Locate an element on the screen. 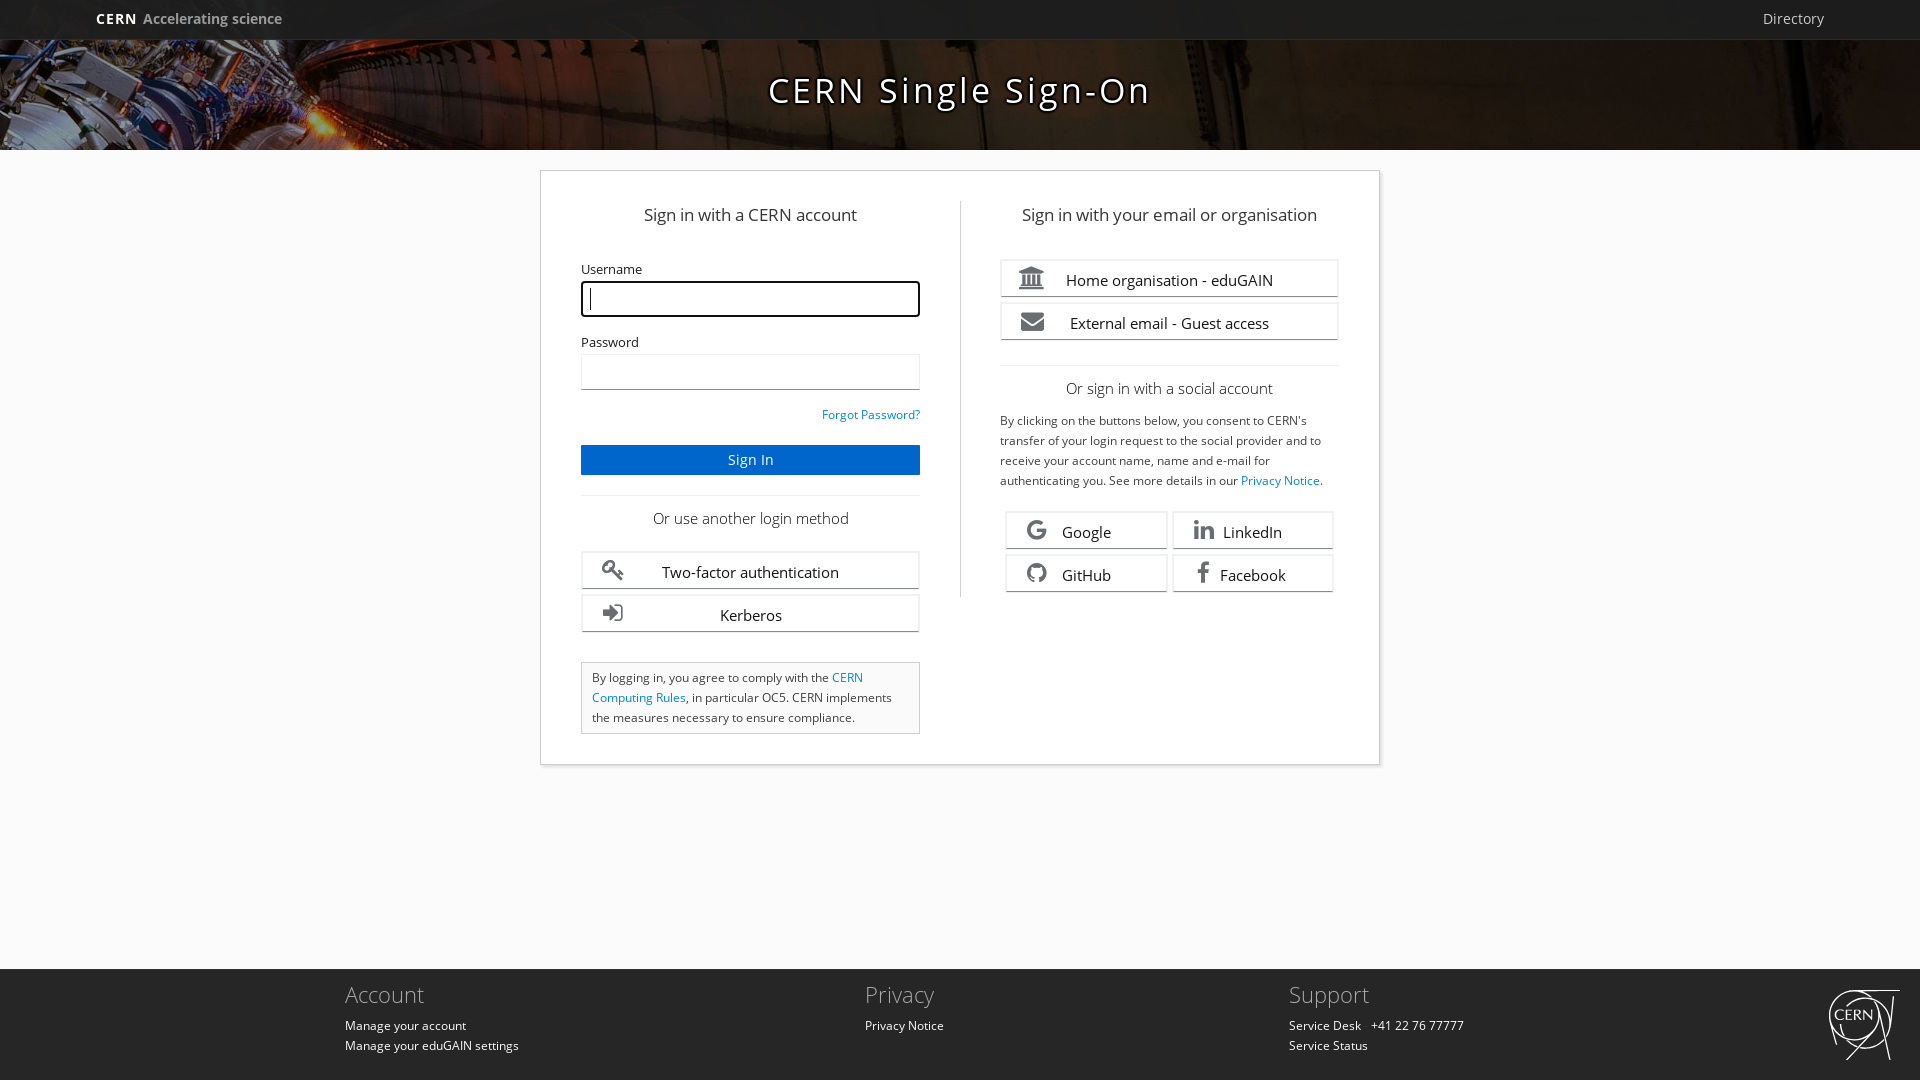 This screenshot has width=1920, height=1080. Privacy Notice is located at coordinates (904, 1026).